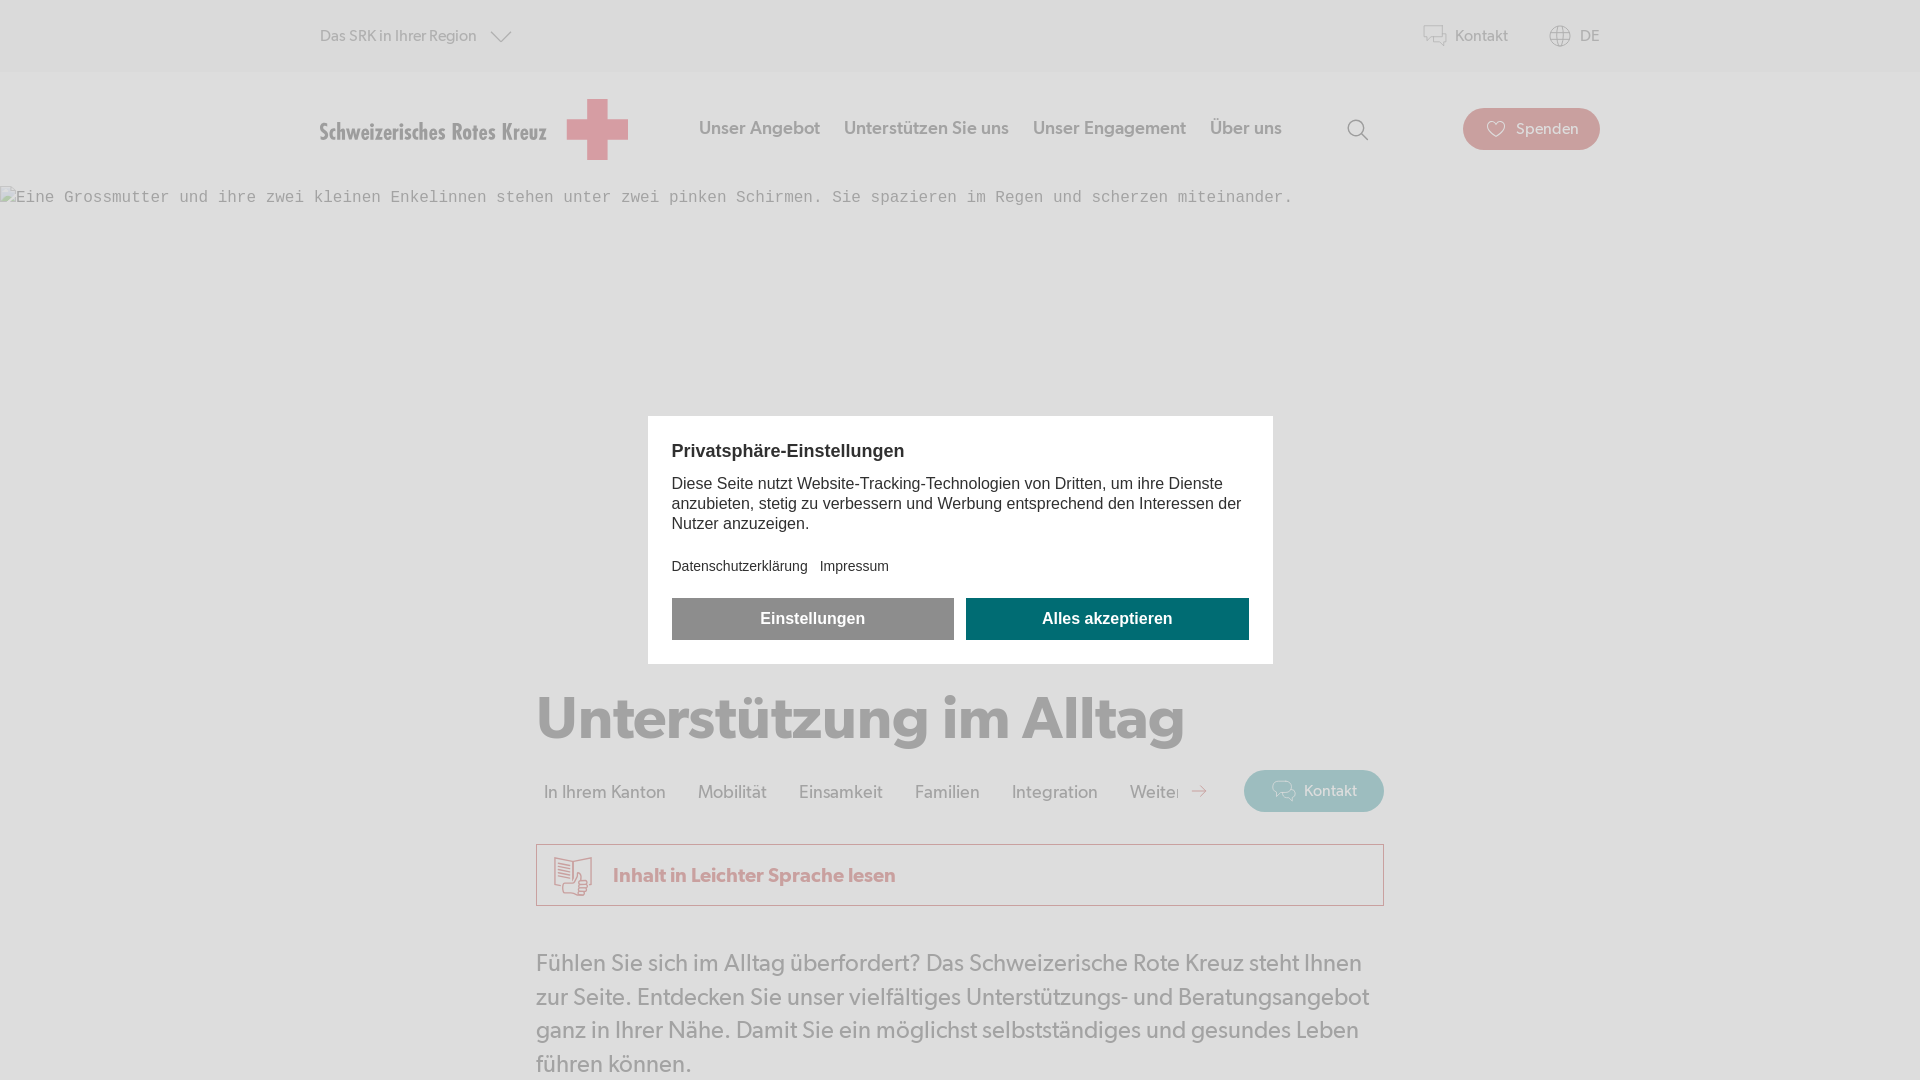 Image resolution: width=1920 pixels, height=1080 pixels. Describe the element at coordinates (841, 792) in the screenshot. I see `Einsamkeit` at that location.